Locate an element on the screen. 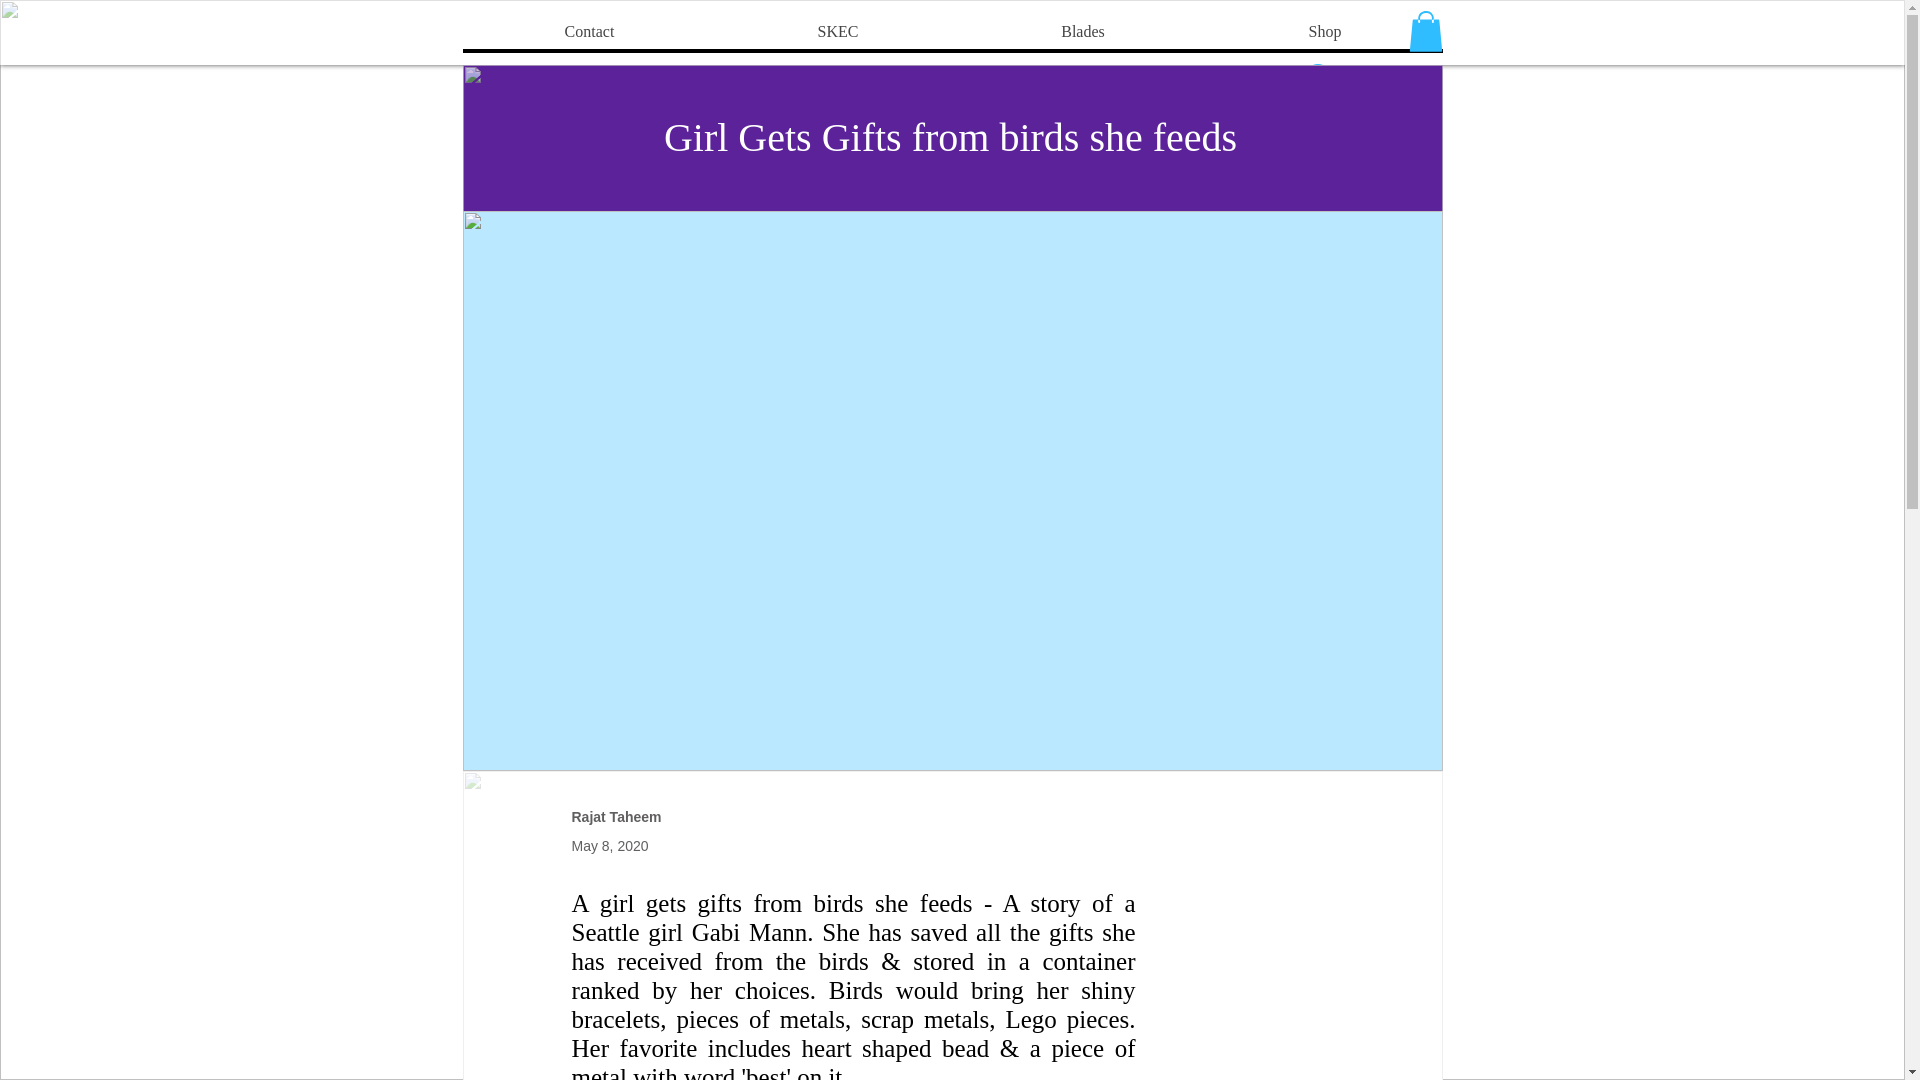  Blades is located at coordinates (1082, 31).